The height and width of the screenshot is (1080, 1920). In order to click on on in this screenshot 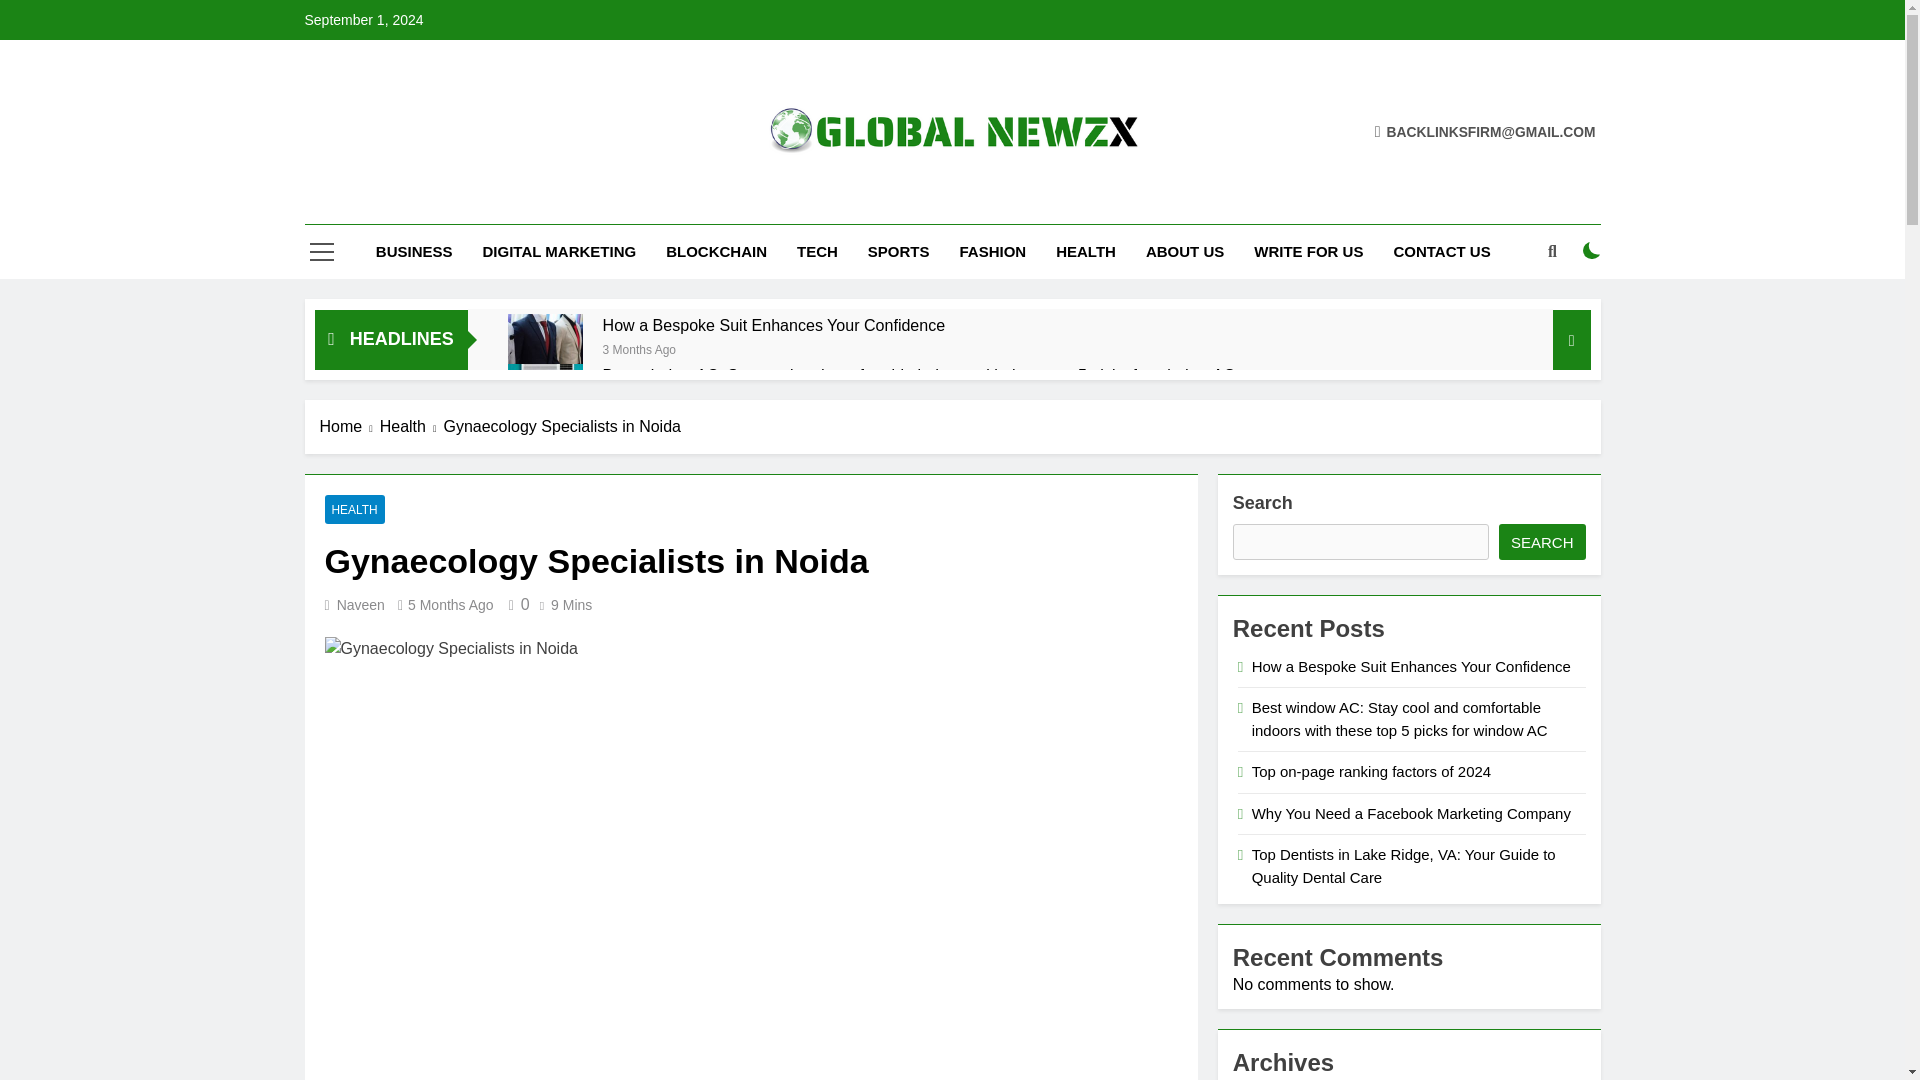, I will do `click(1592, 250)`.